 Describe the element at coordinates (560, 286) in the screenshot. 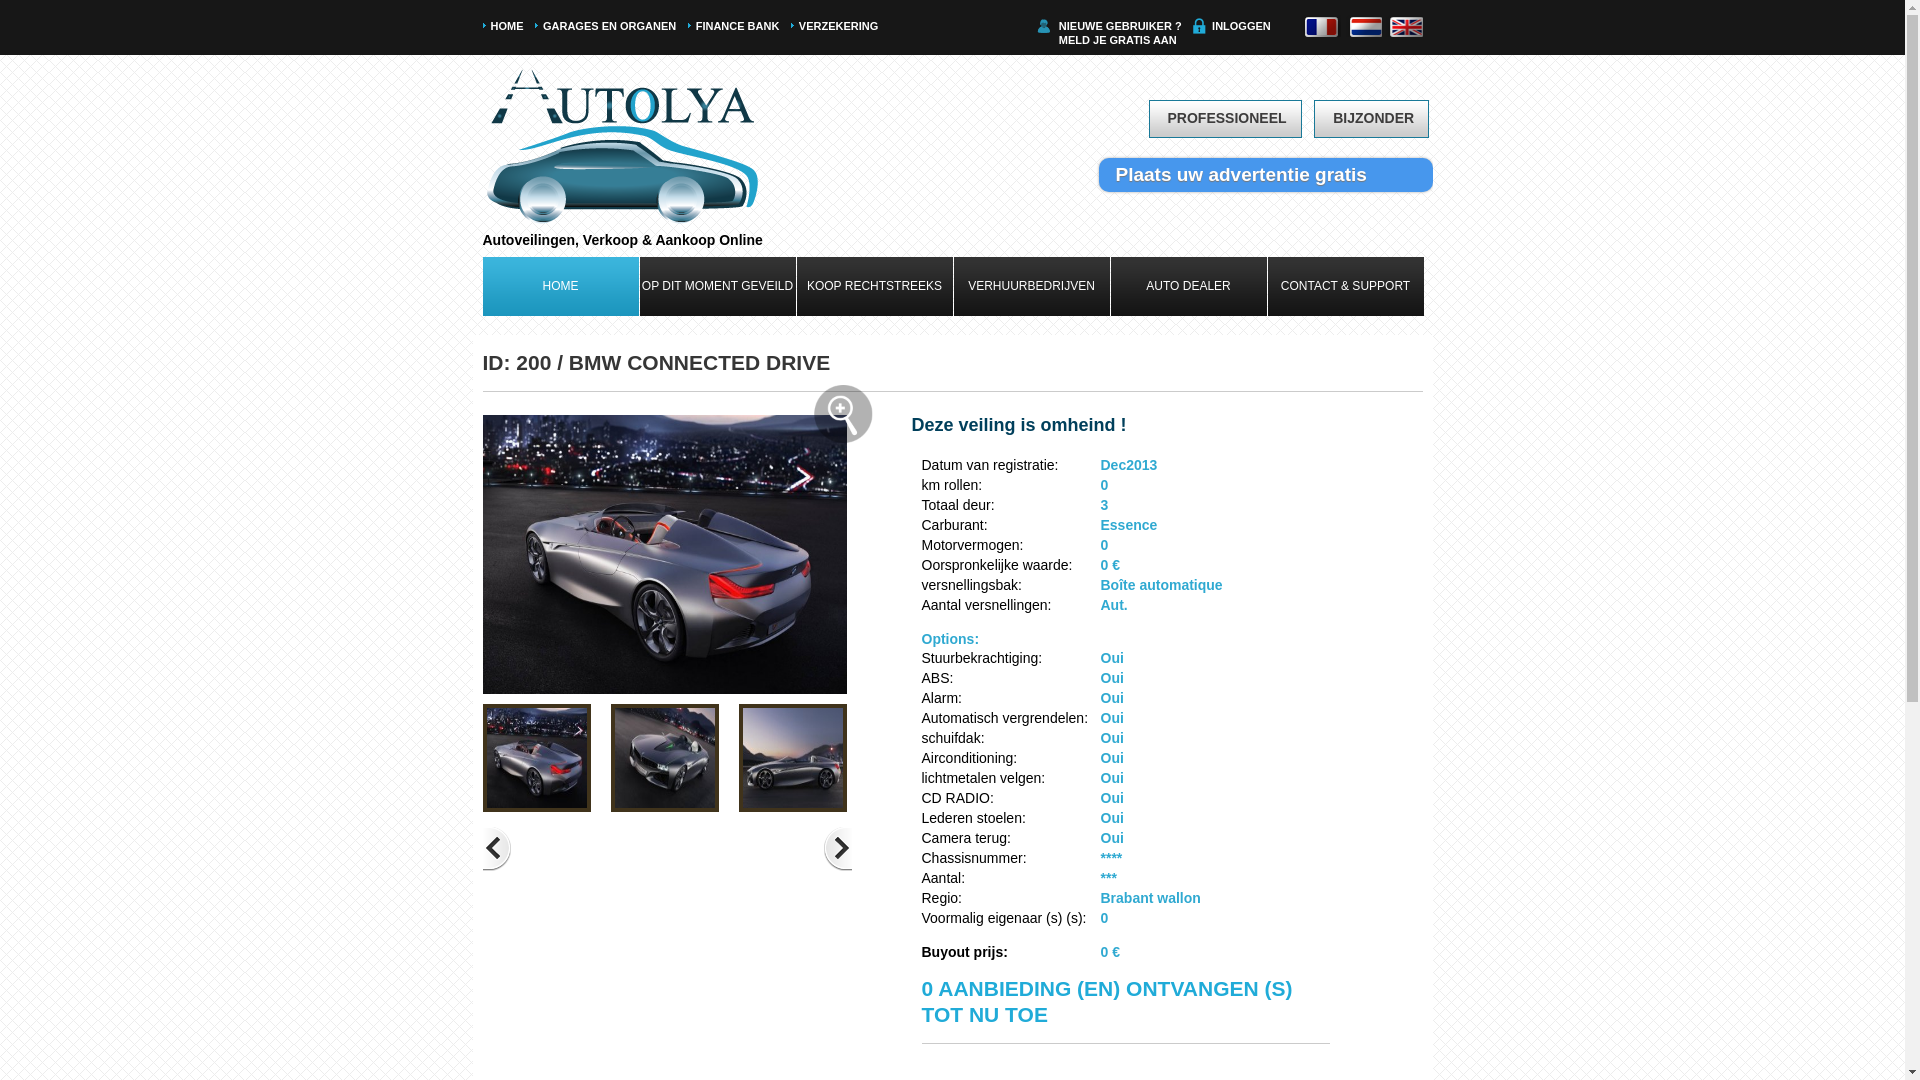

I see `HOME` at that location.